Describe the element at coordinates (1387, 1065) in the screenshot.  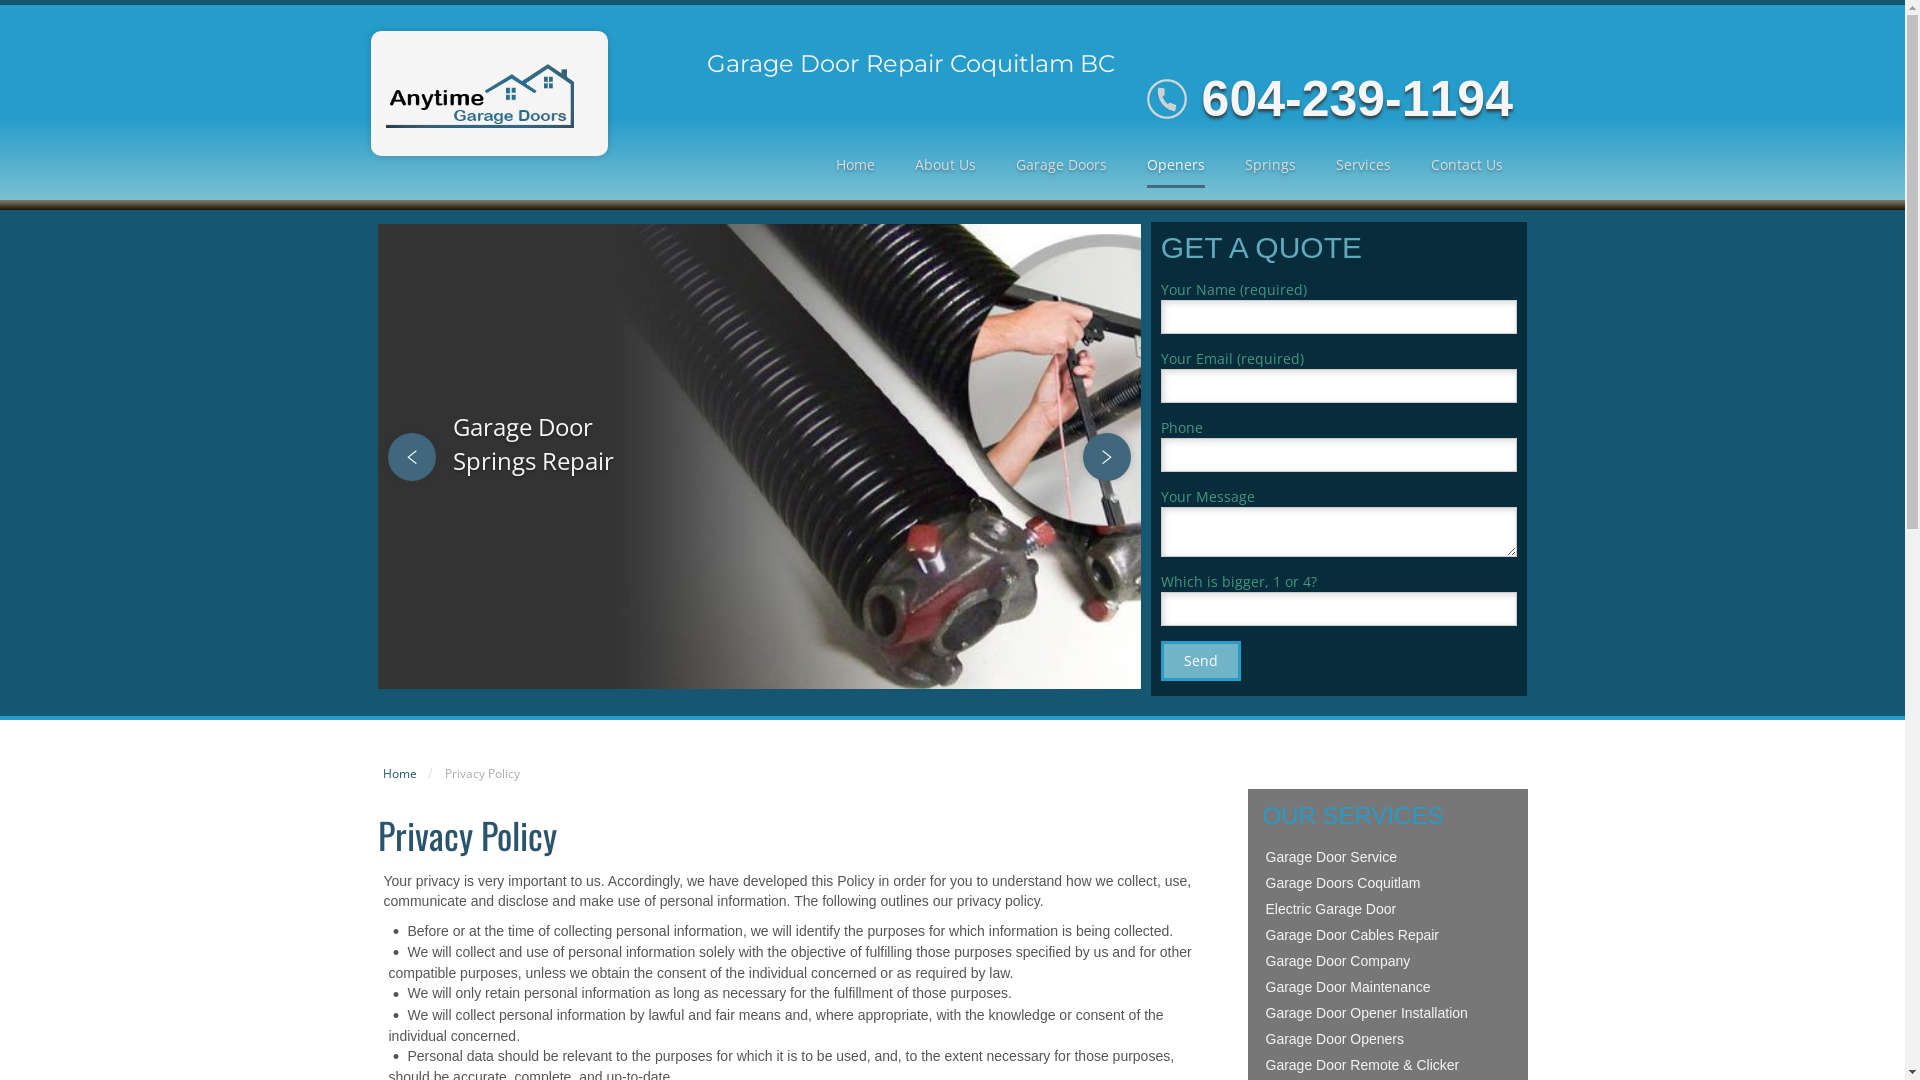
I see `Garage Door Remote & Clicker` at that location.